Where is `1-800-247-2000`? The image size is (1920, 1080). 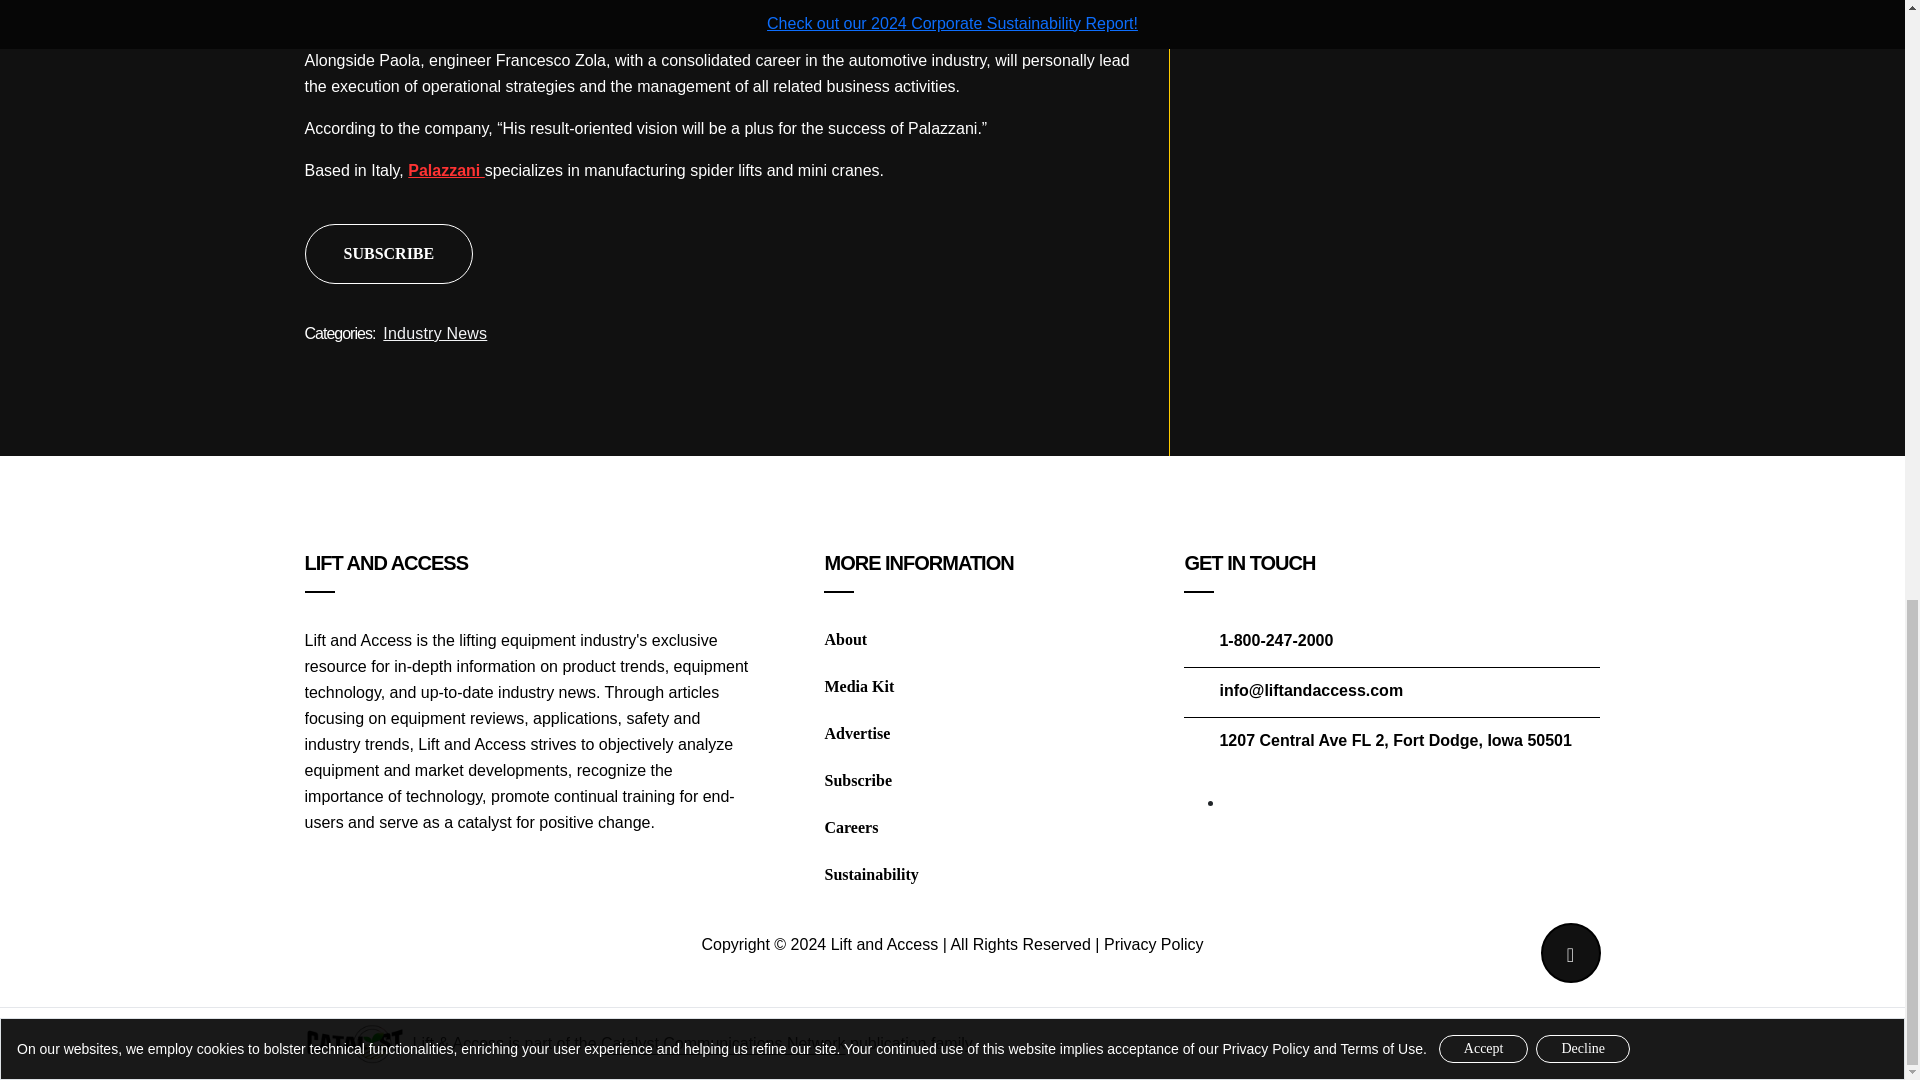 1-800-247-2000 is located at coordinates (1276, 640).